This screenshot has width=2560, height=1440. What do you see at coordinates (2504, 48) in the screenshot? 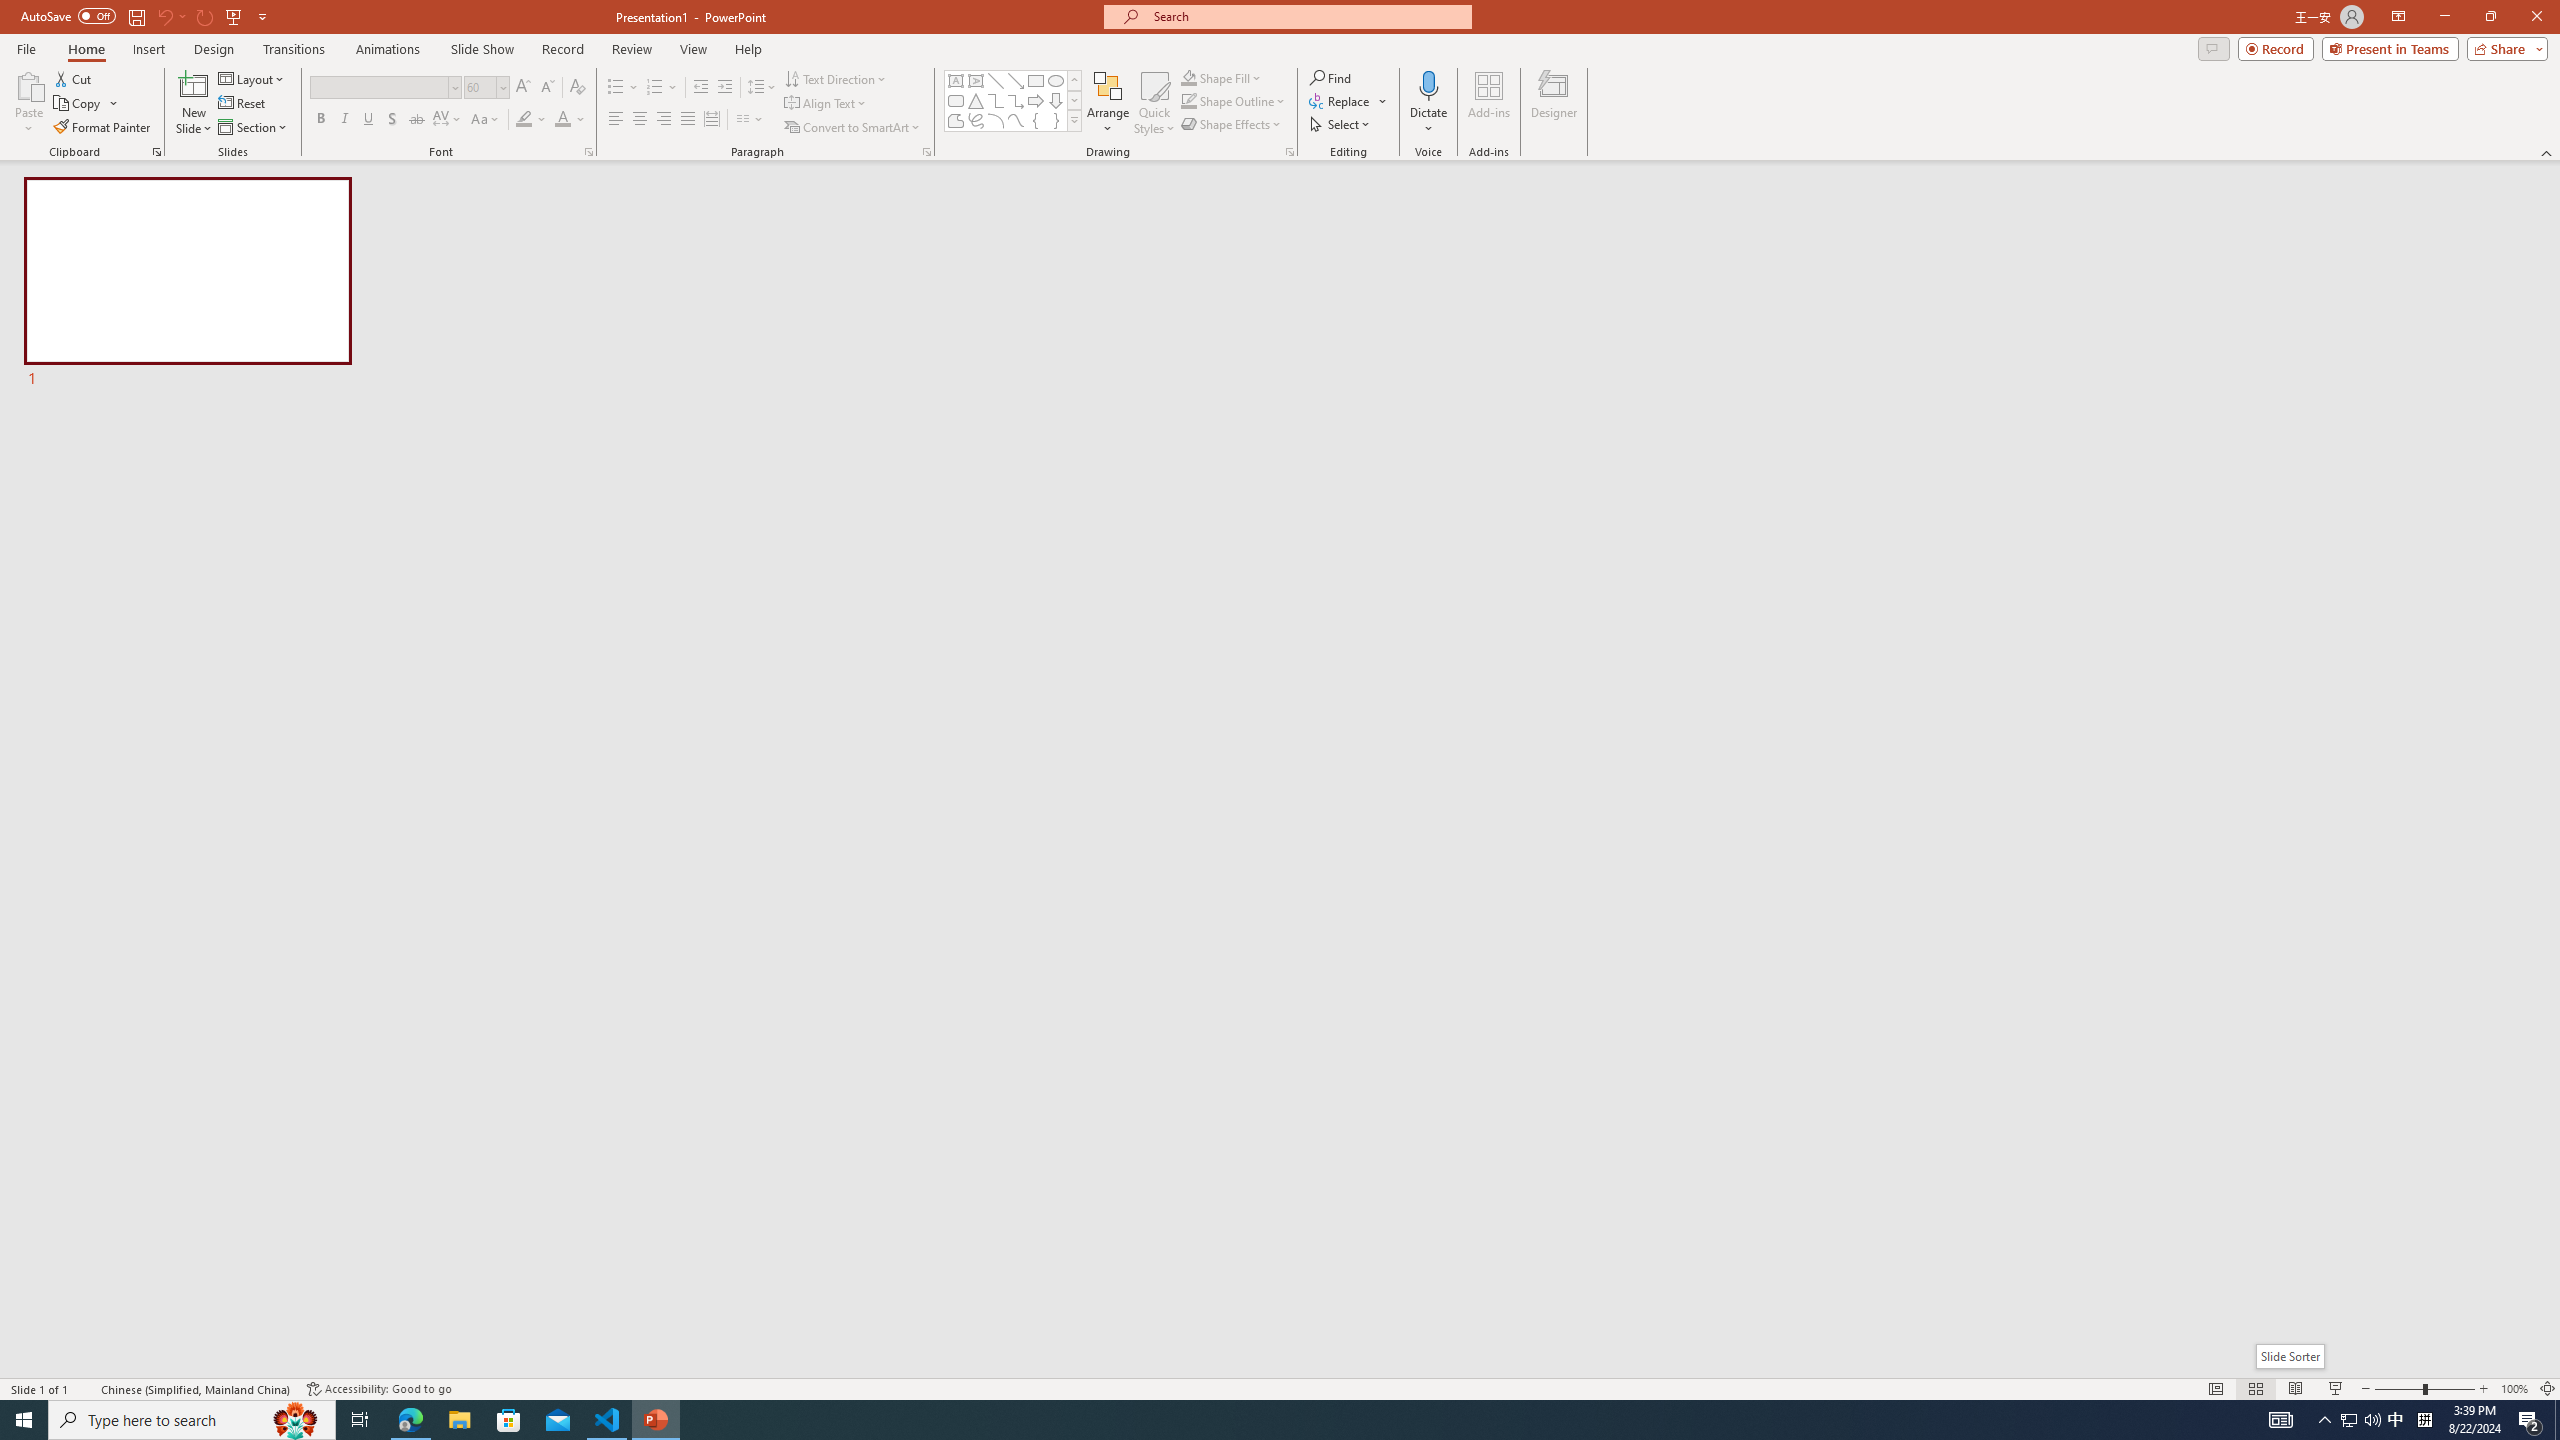
I see `Share` at bounding box center [2504, 48].